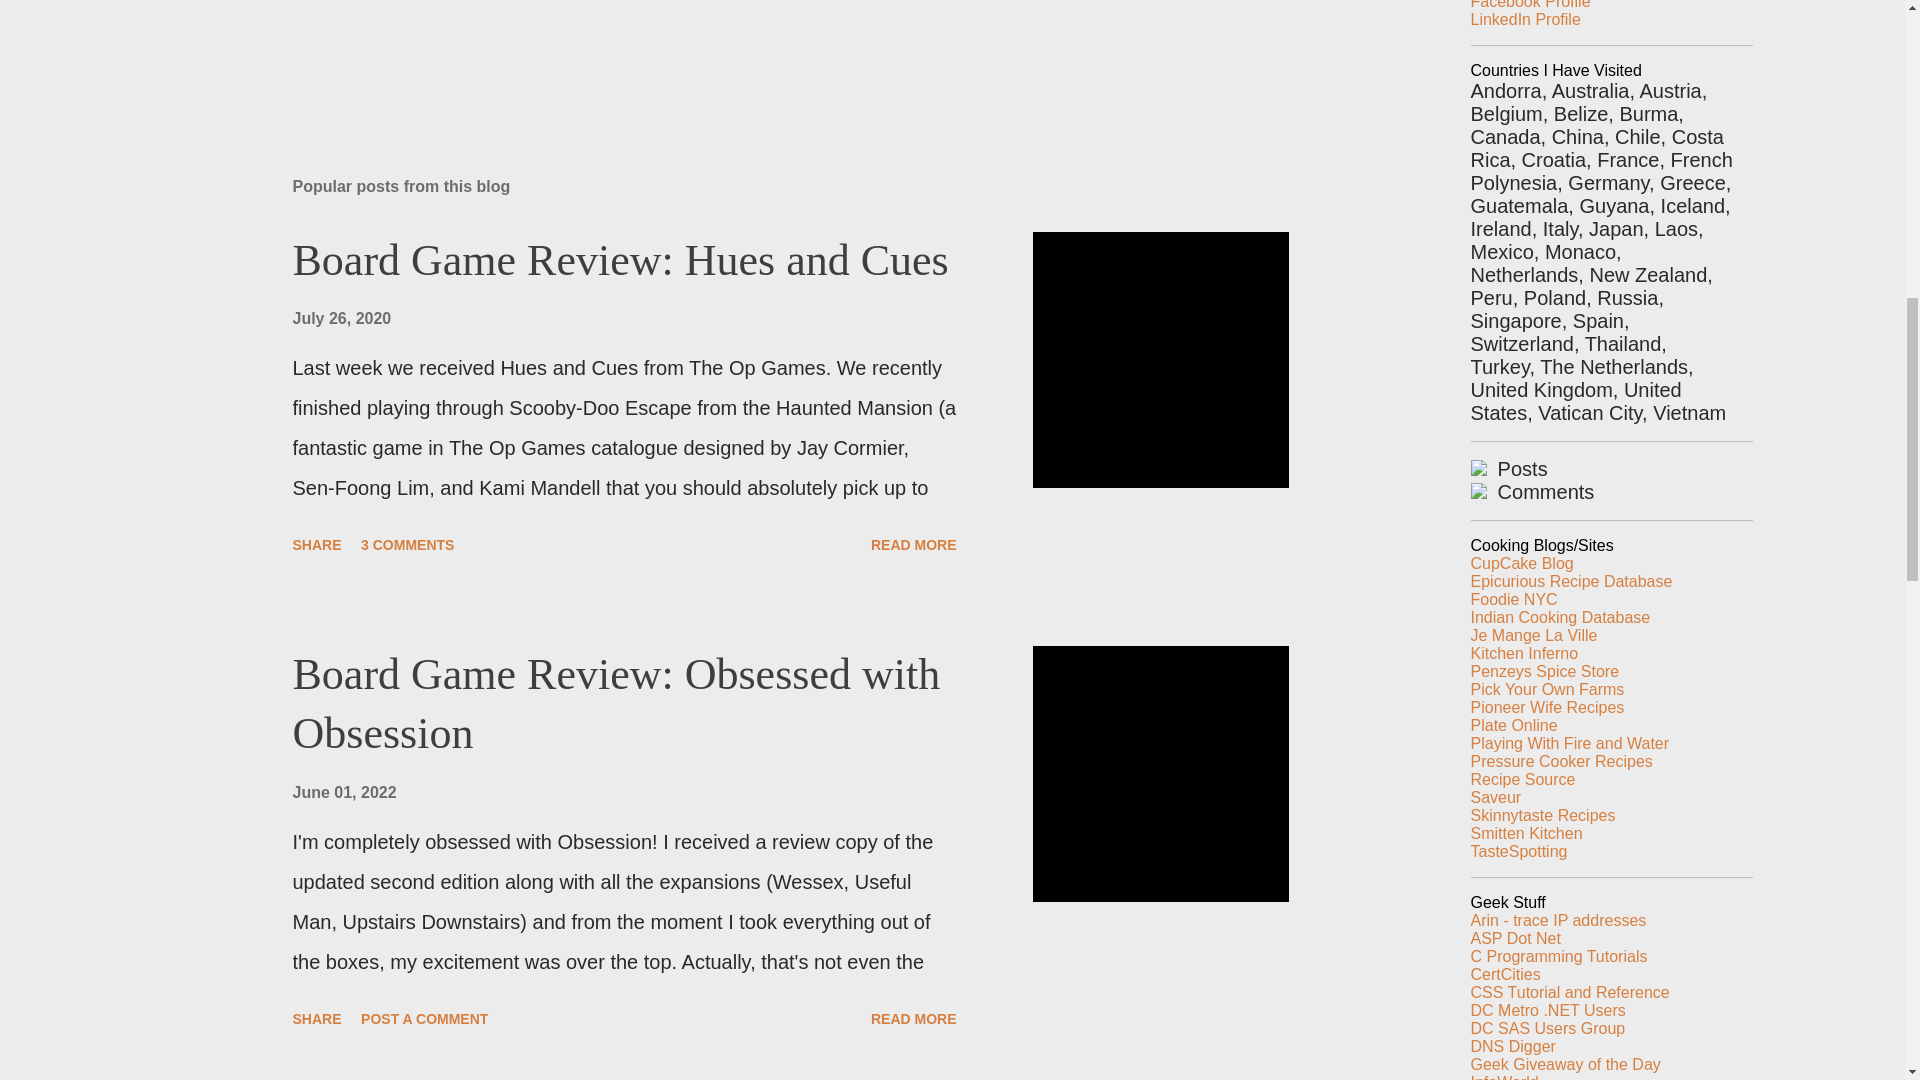 This screenshot has height=1080, width=1920. What do you see at coordinates (316, 544) in the screenshot?
I see `SHARE` at bounding box center [316, 544].